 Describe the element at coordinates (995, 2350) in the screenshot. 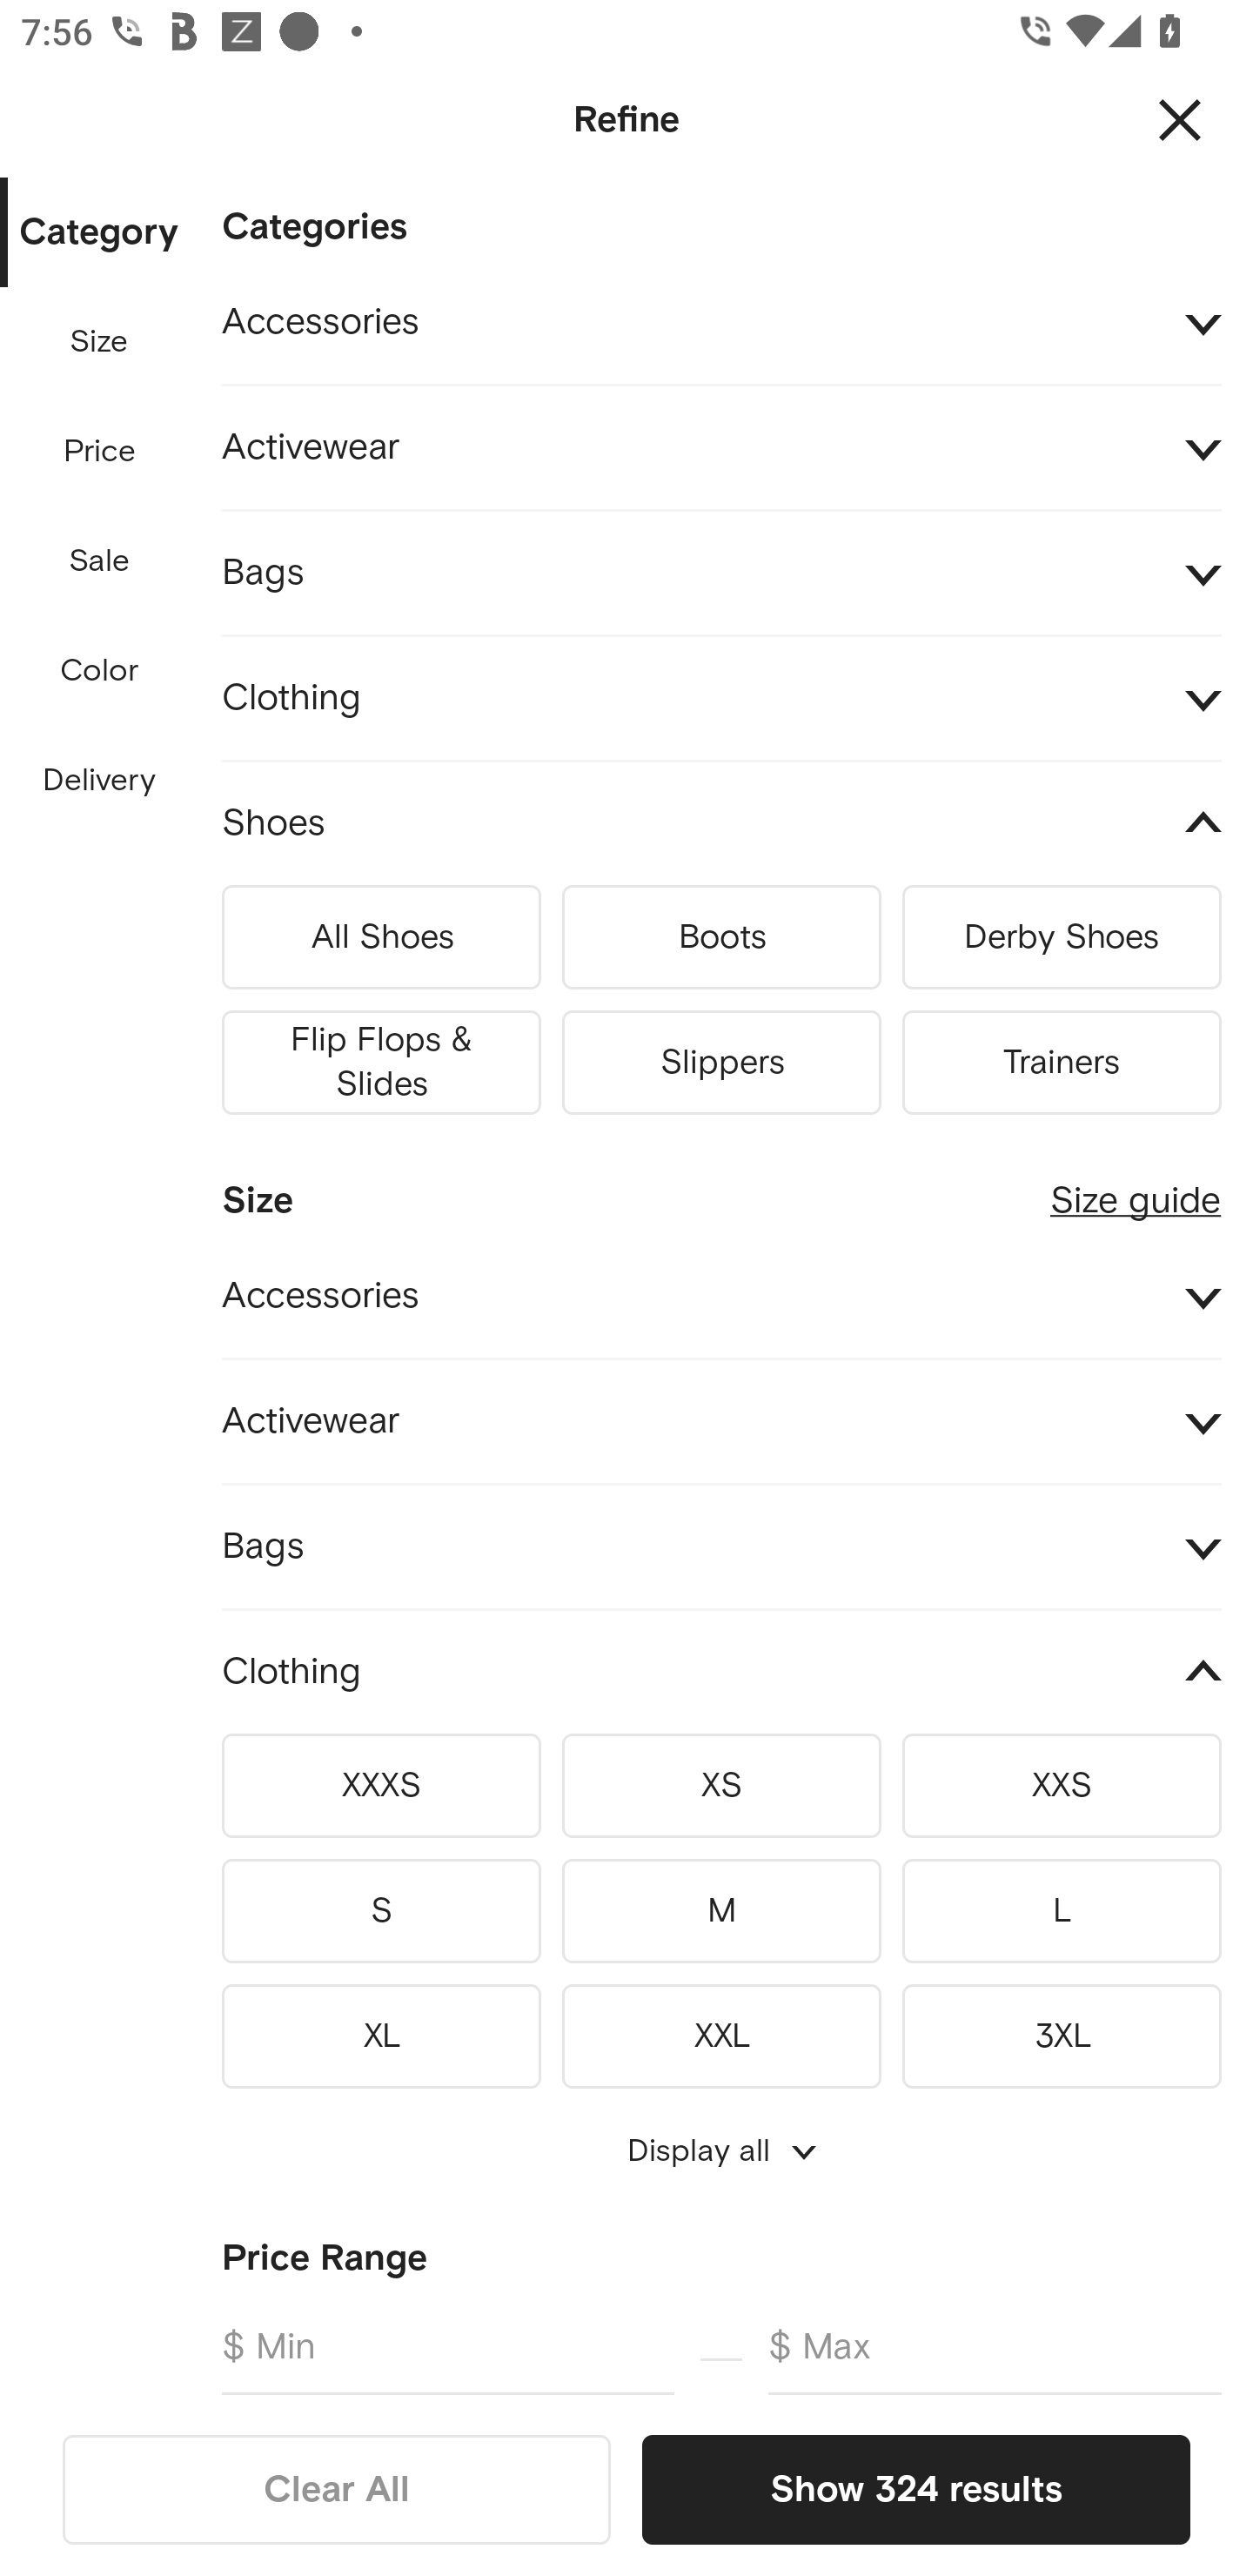

I see `$ Max` at that location.